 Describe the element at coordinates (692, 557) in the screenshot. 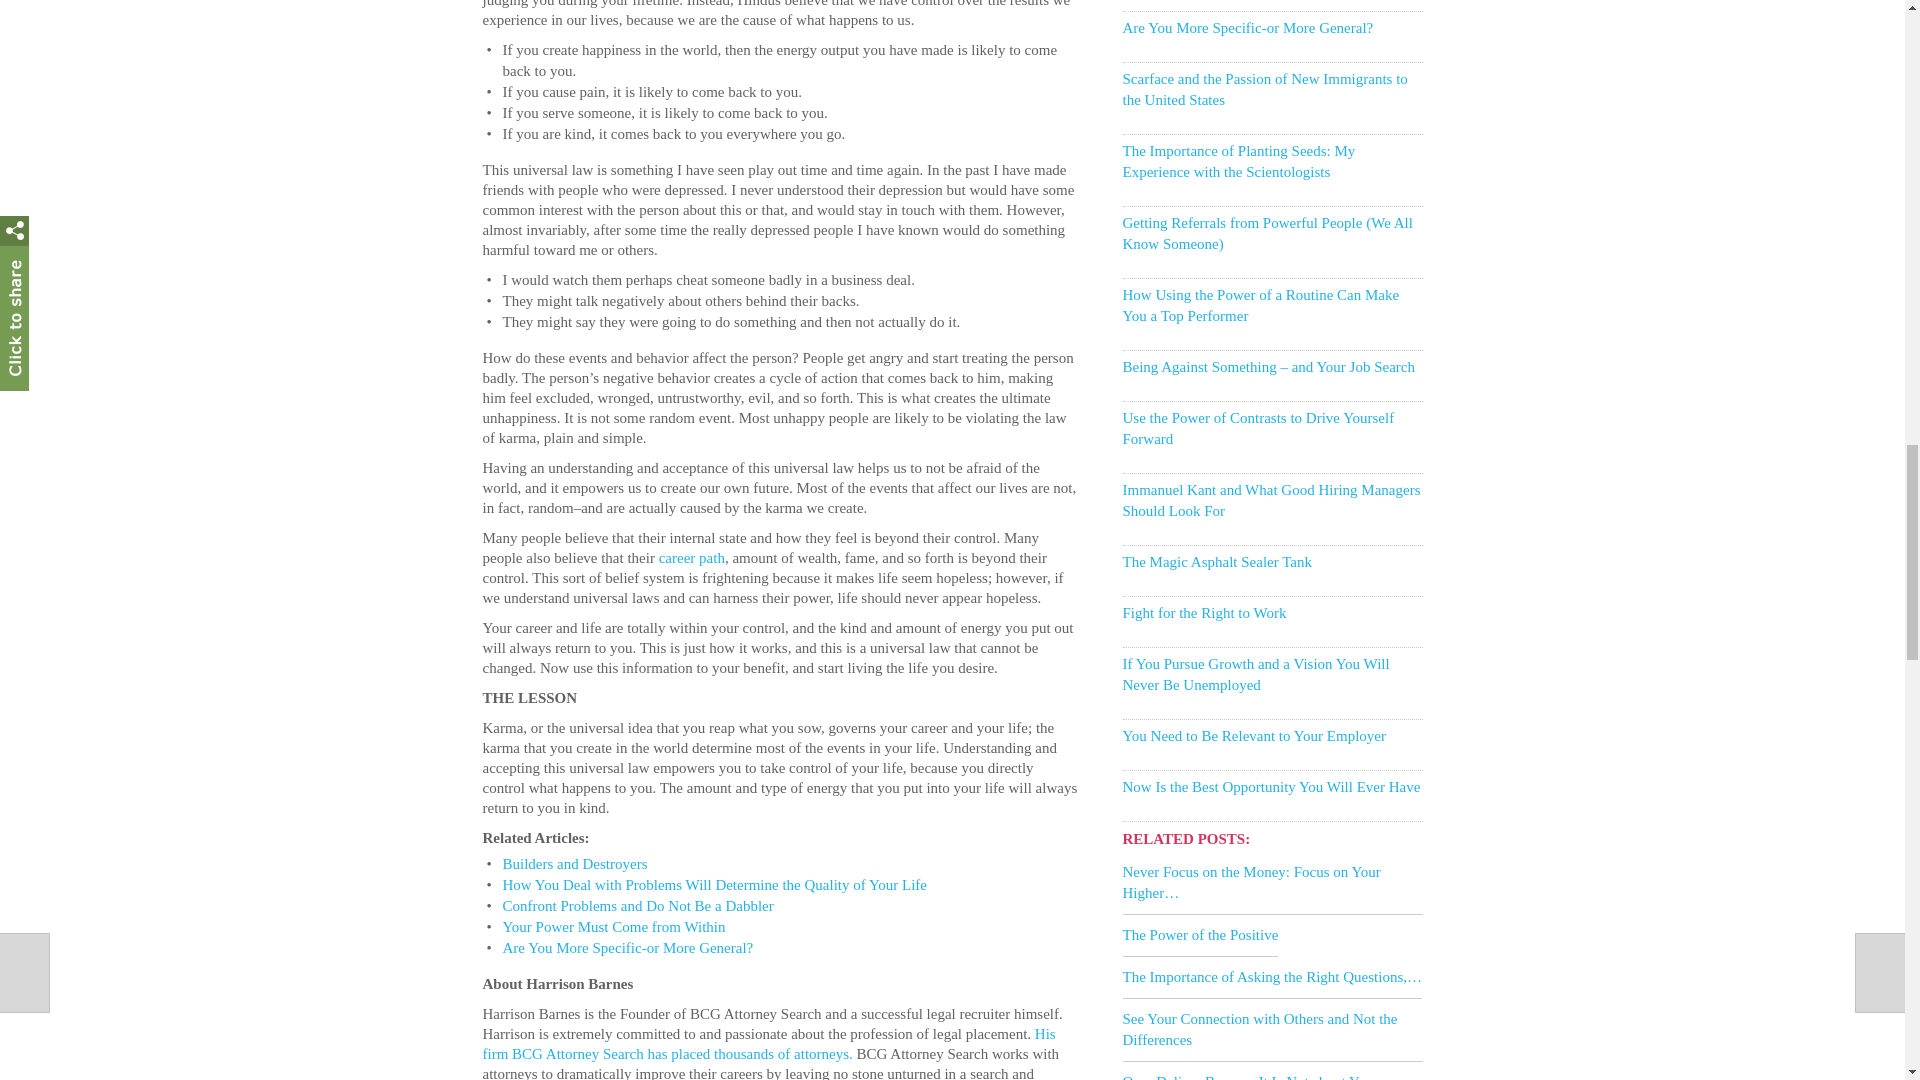

I see `career path` at that location.